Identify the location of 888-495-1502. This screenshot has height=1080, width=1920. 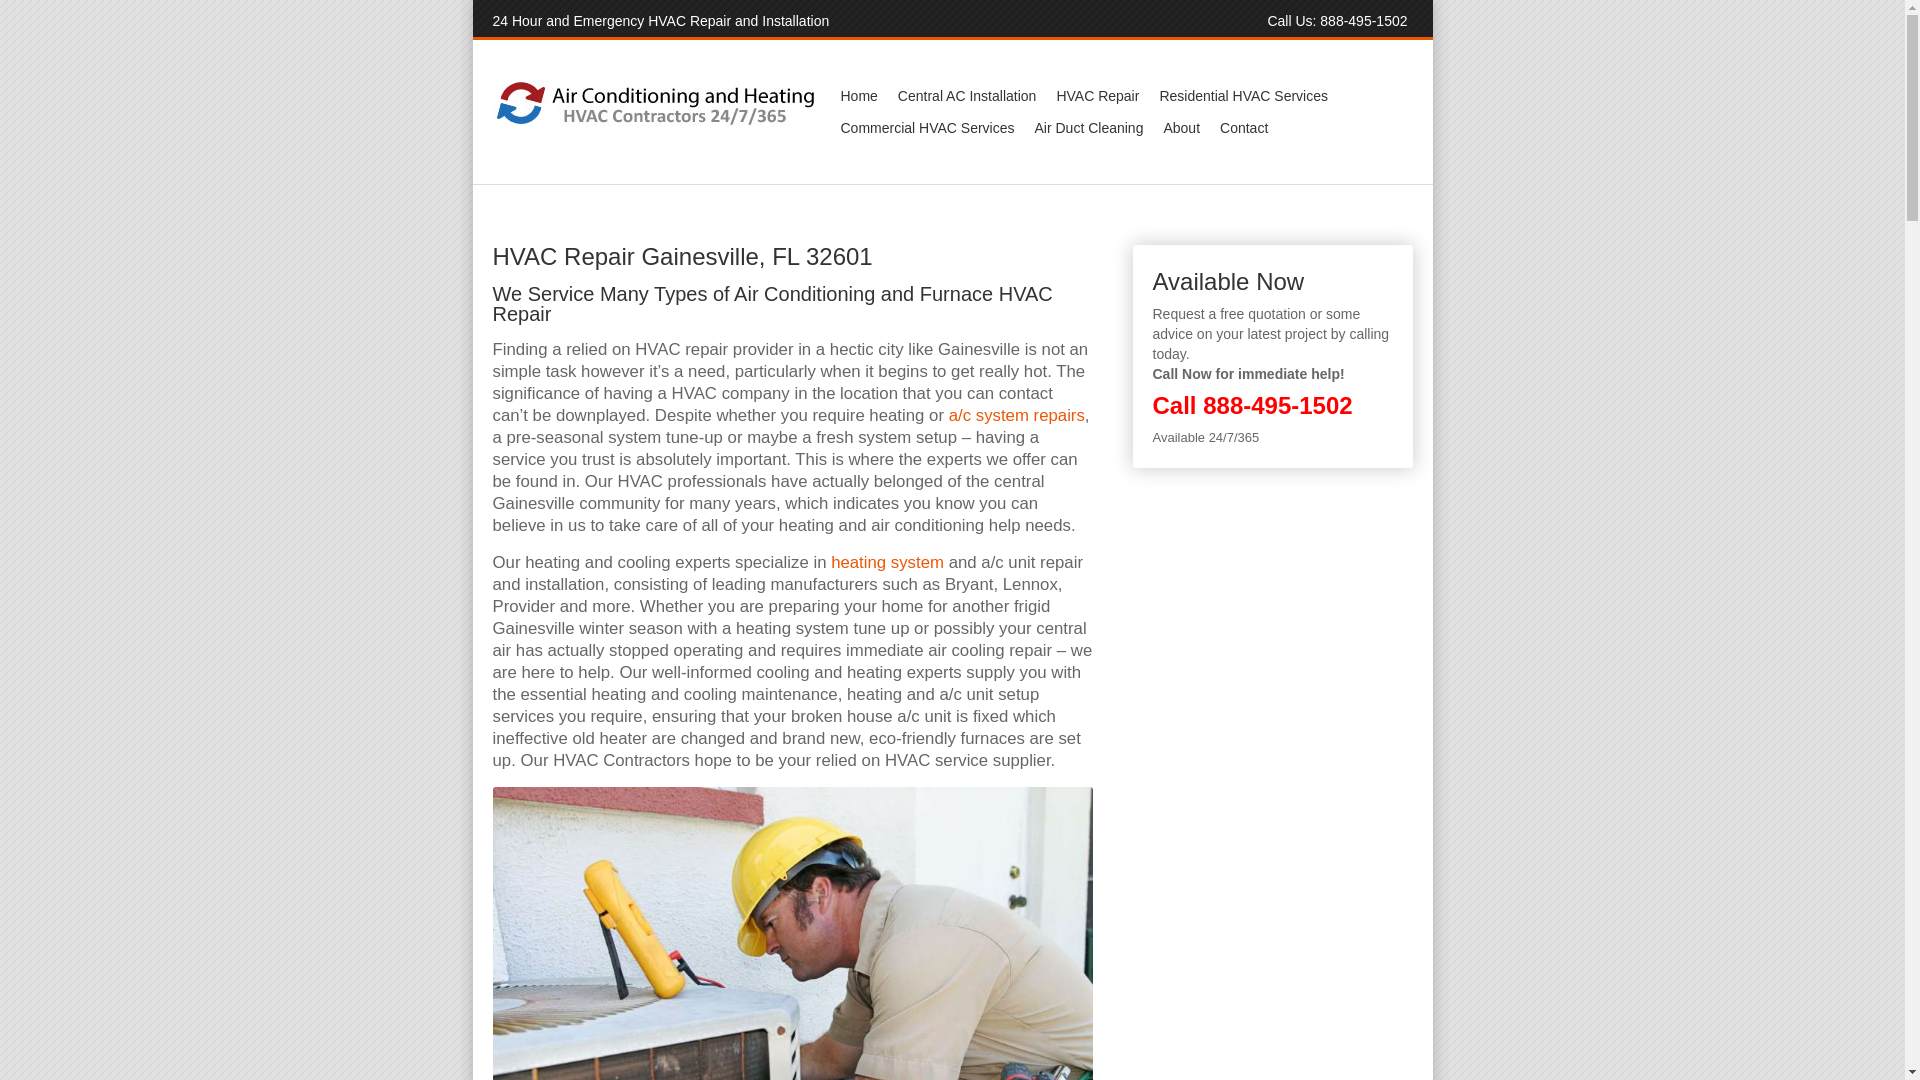
(1277, 406).